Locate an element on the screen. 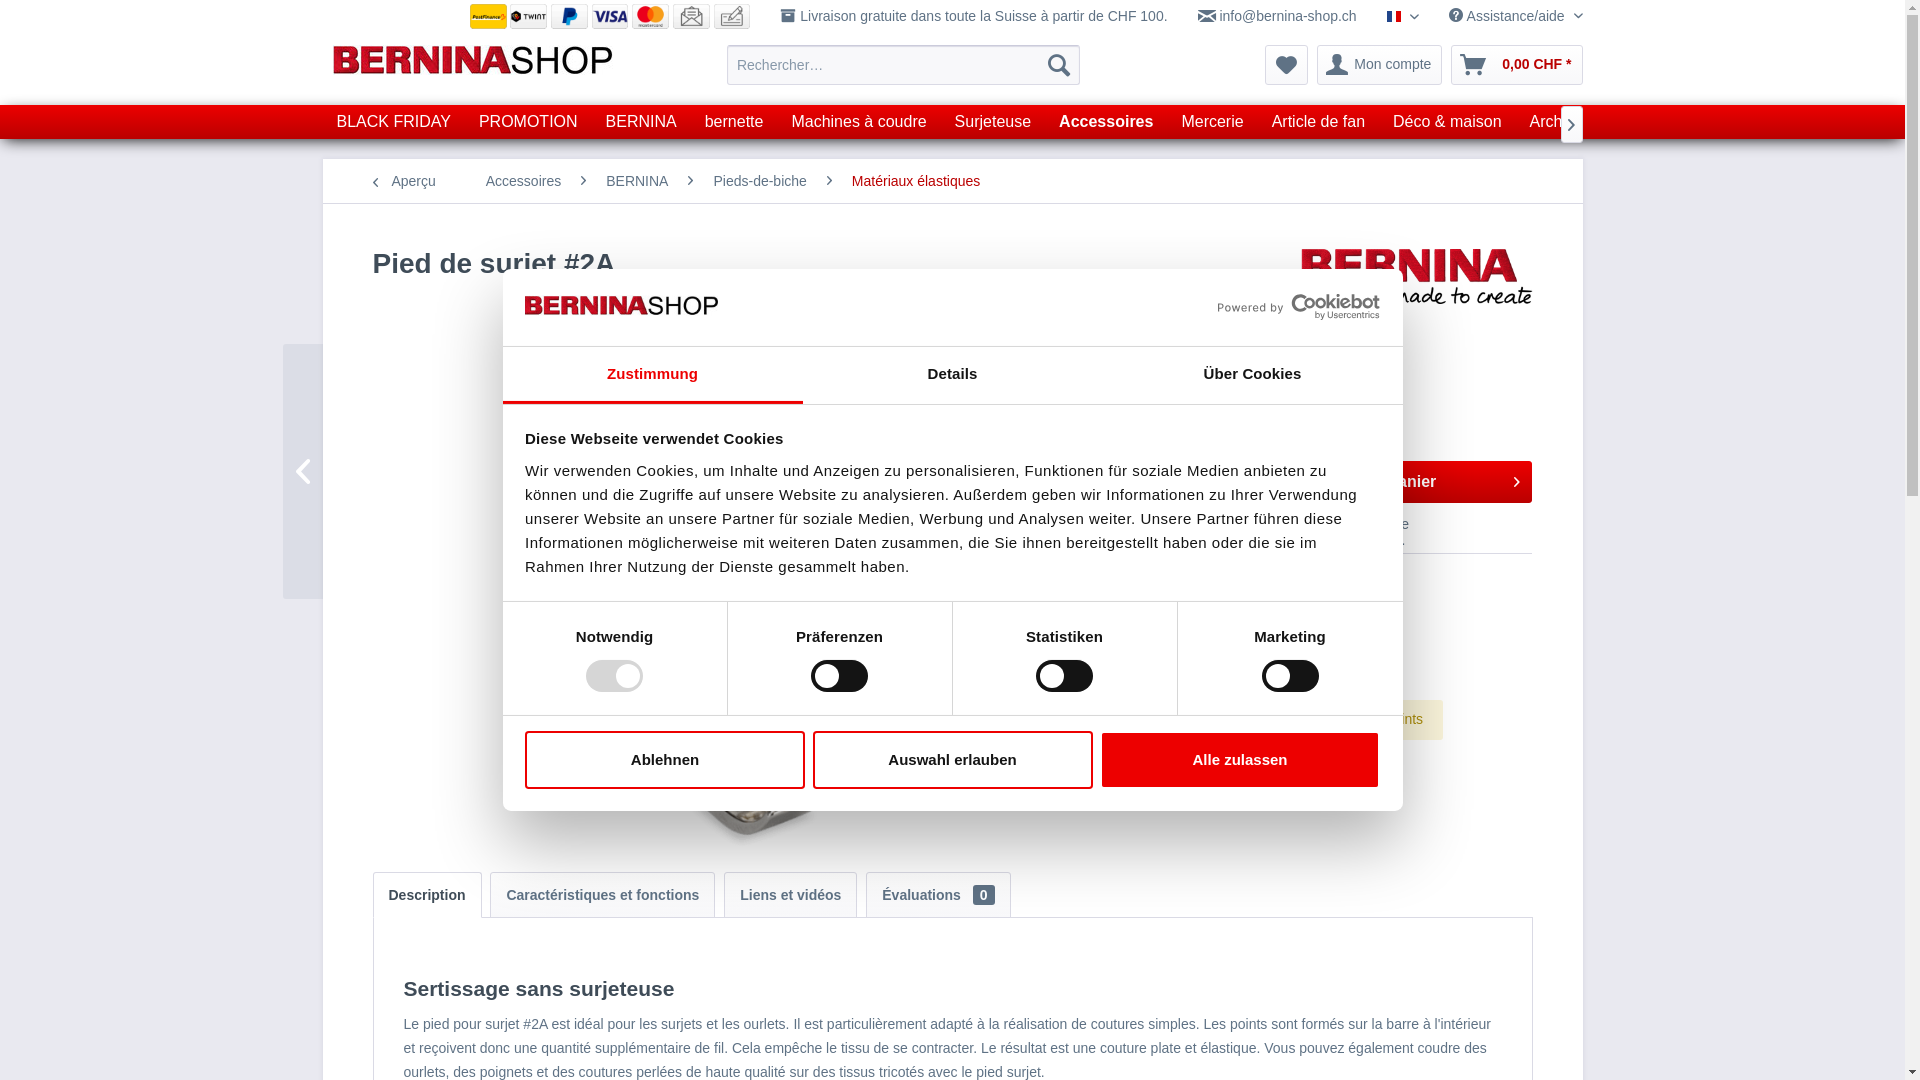 This screenshot has width=1920, height=1080. Zustimmung is located at coordinates (652, 376).